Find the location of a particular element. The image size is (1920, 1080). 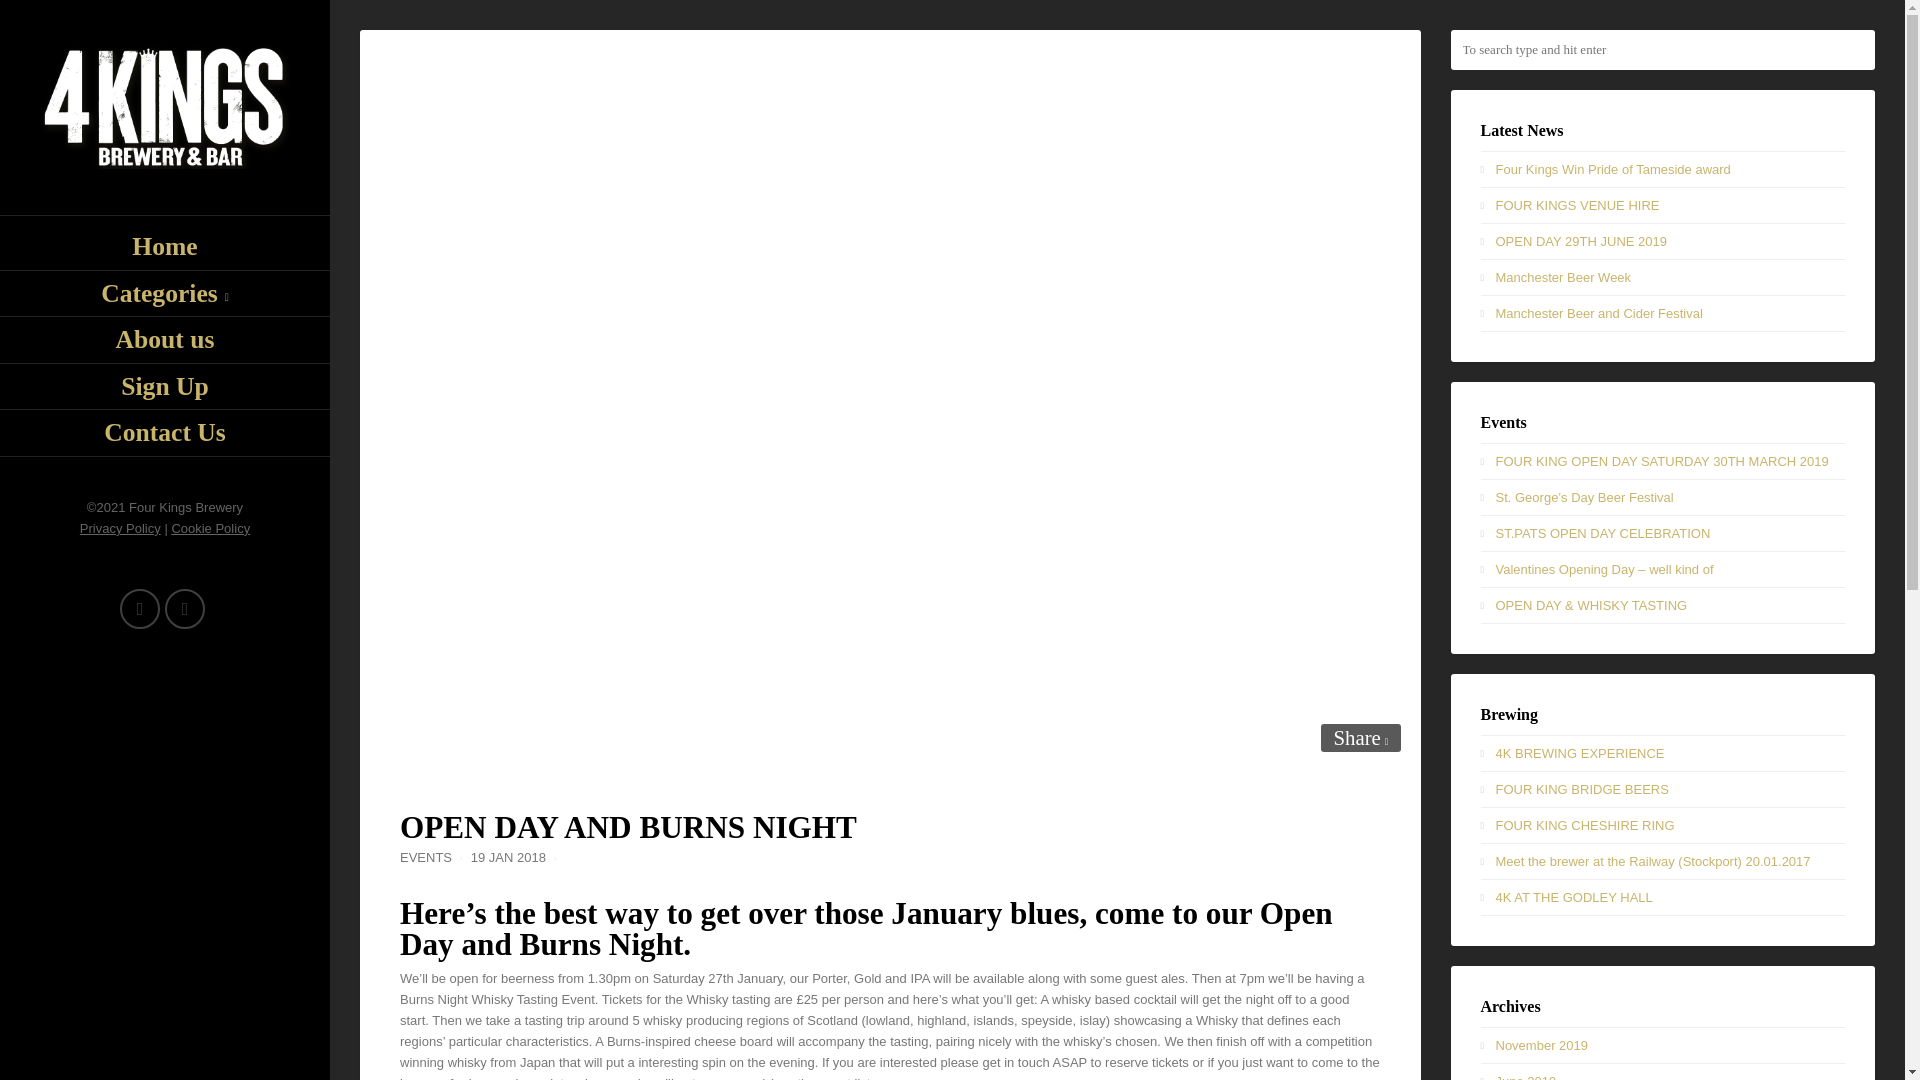

Home is located at coordinates (165, 247).